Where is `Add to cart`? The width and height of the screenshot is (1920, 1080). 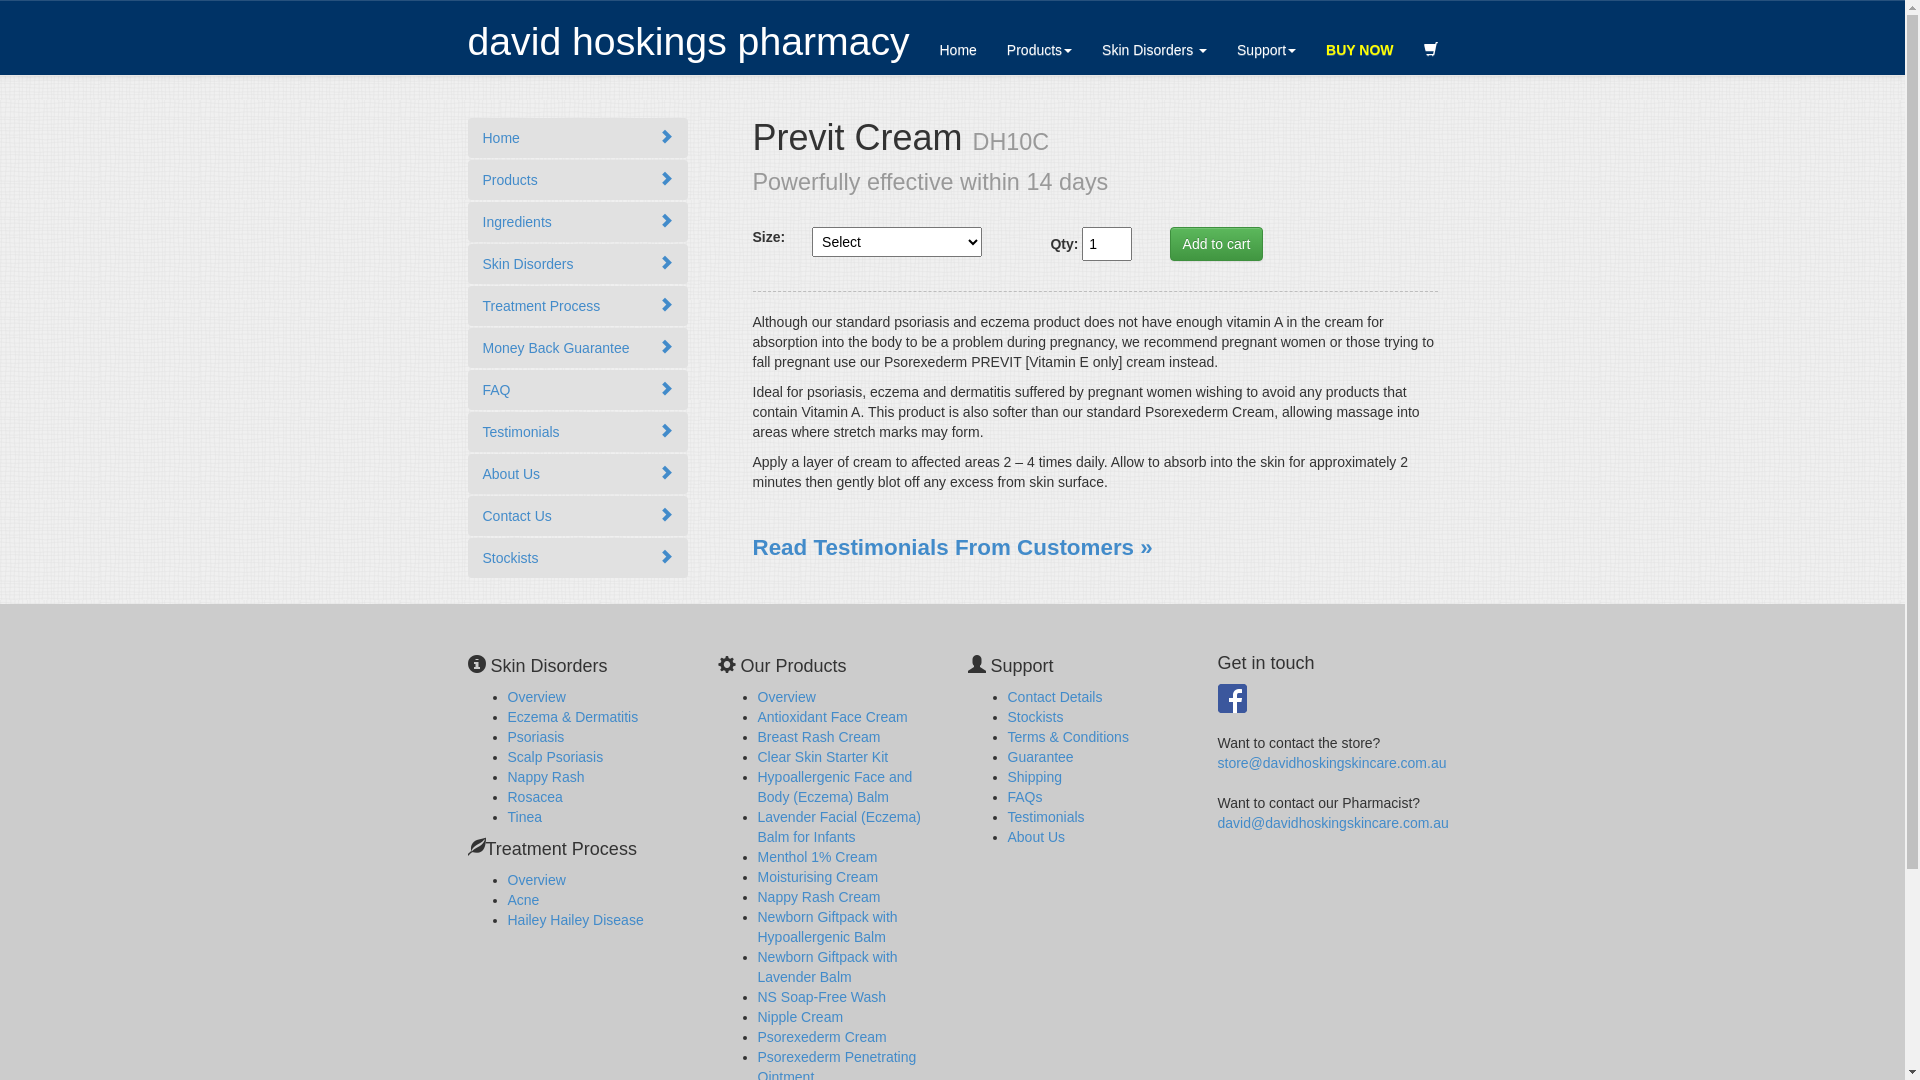 Add to cart is located at coordinates (1217, 244).